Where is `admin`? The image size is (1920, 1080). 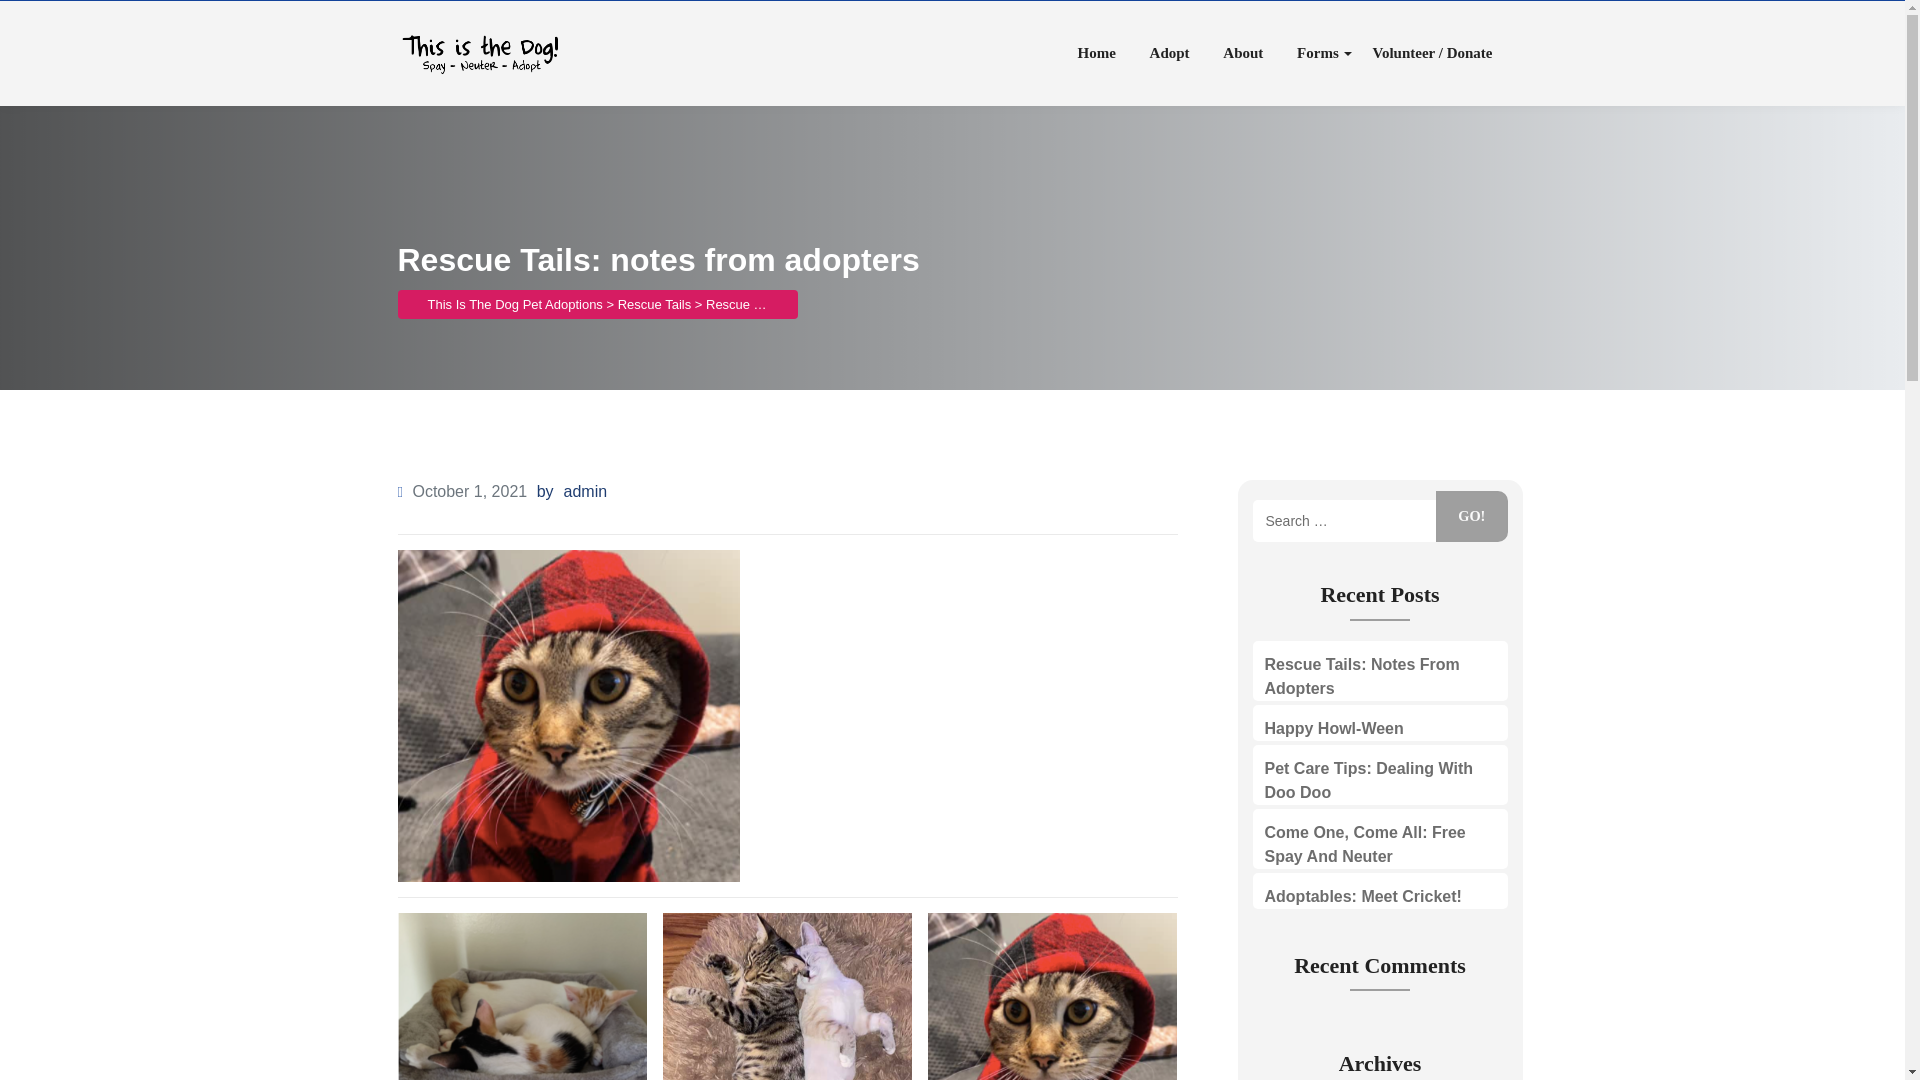
admin is located at coordinates (586, 491).